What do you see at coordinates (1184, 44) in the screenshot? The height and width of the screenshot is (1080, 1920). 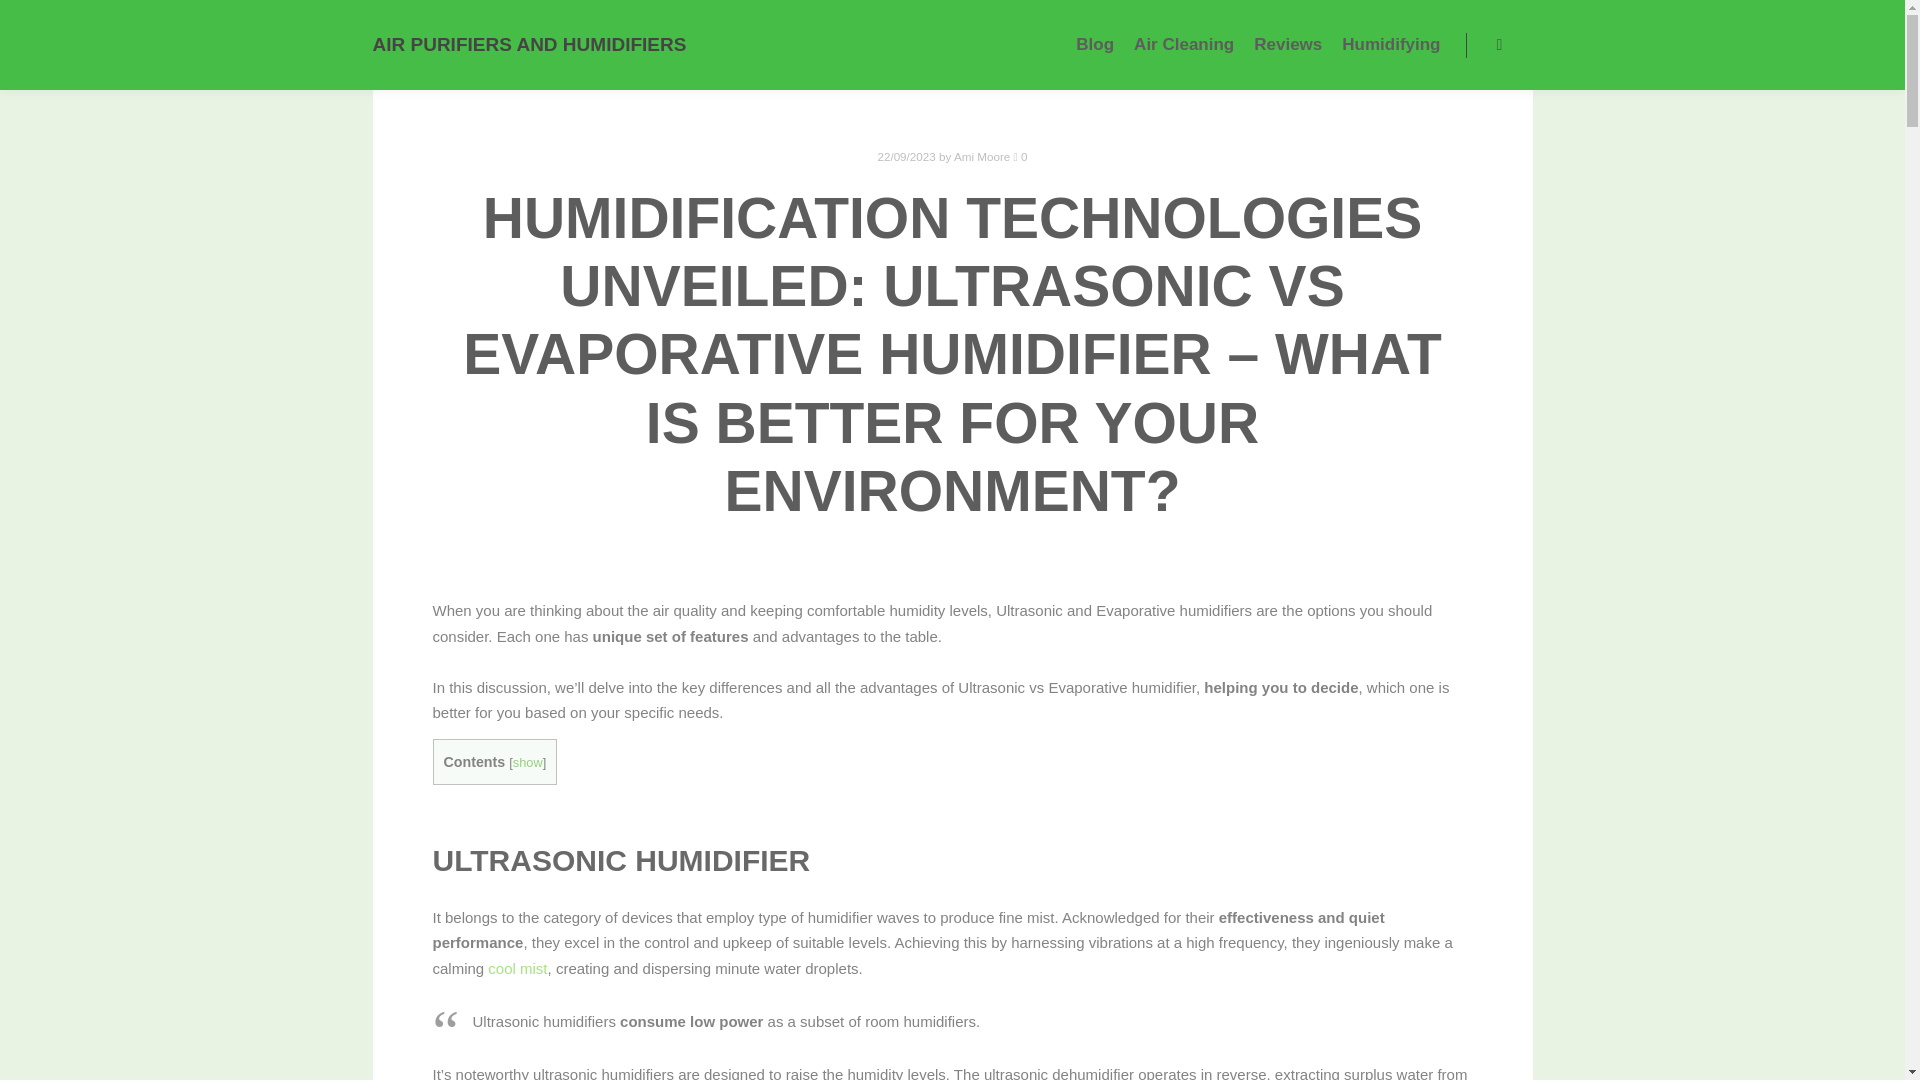 I see `Air Cleaning` at bounding box center [1184, 44].